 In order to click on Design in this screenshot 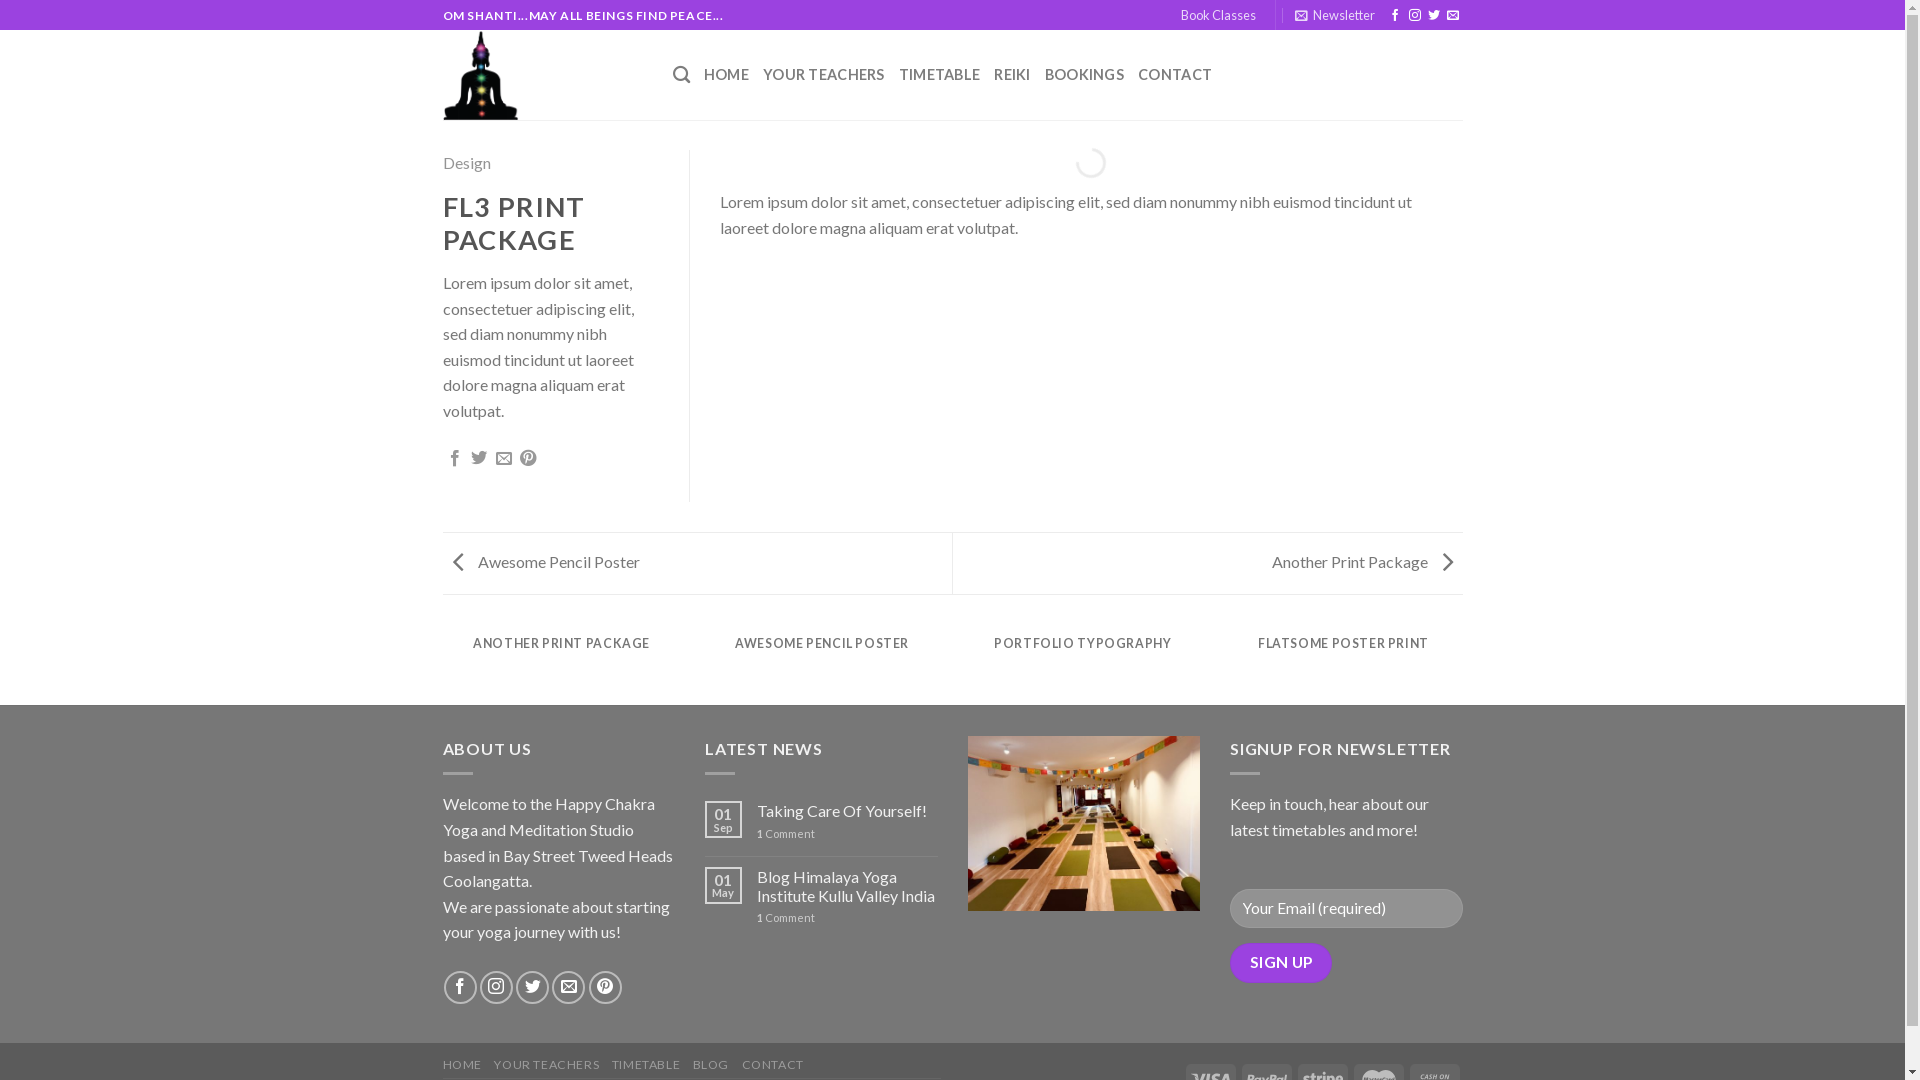, I will do `click(466, 162)`.